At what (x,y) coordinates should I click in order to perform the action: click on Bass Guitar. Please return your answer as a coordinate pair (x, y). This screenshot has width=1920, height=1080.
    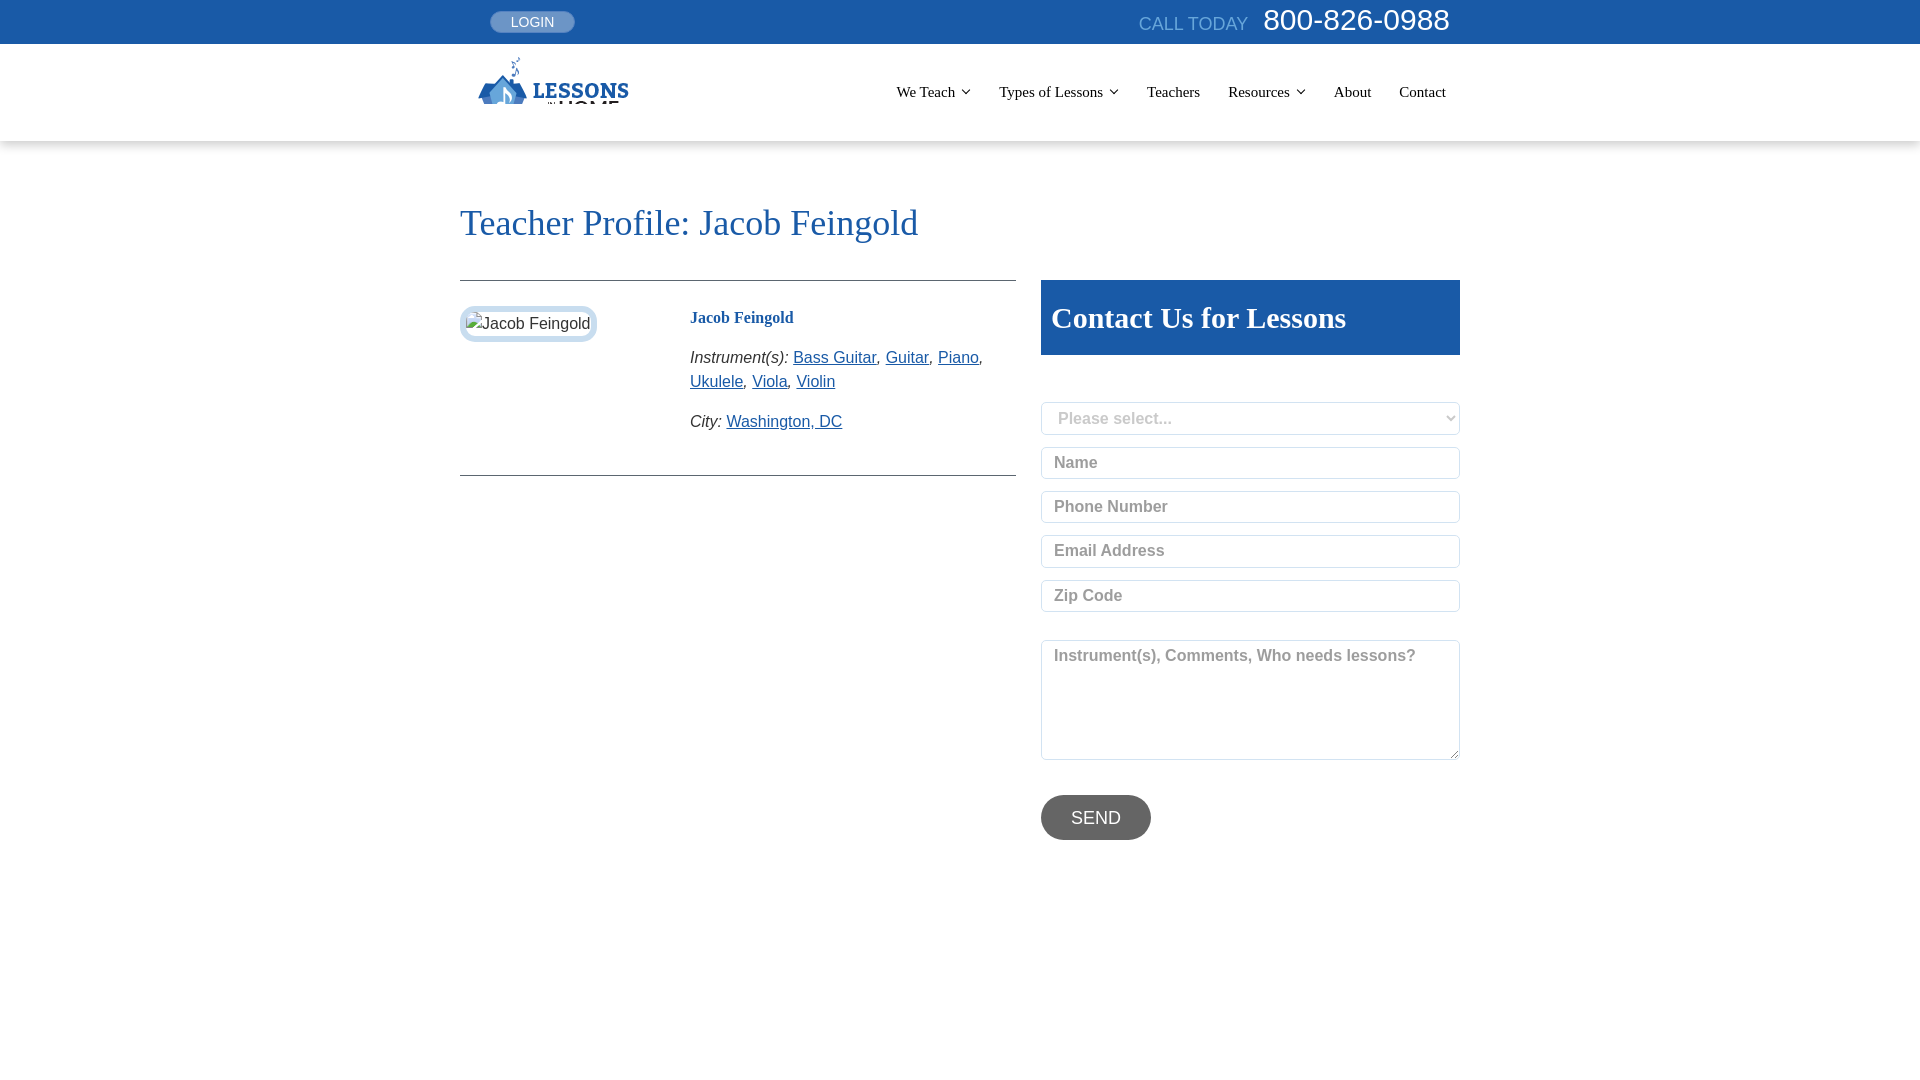
    Looking at the image, I should click on (834, 356).